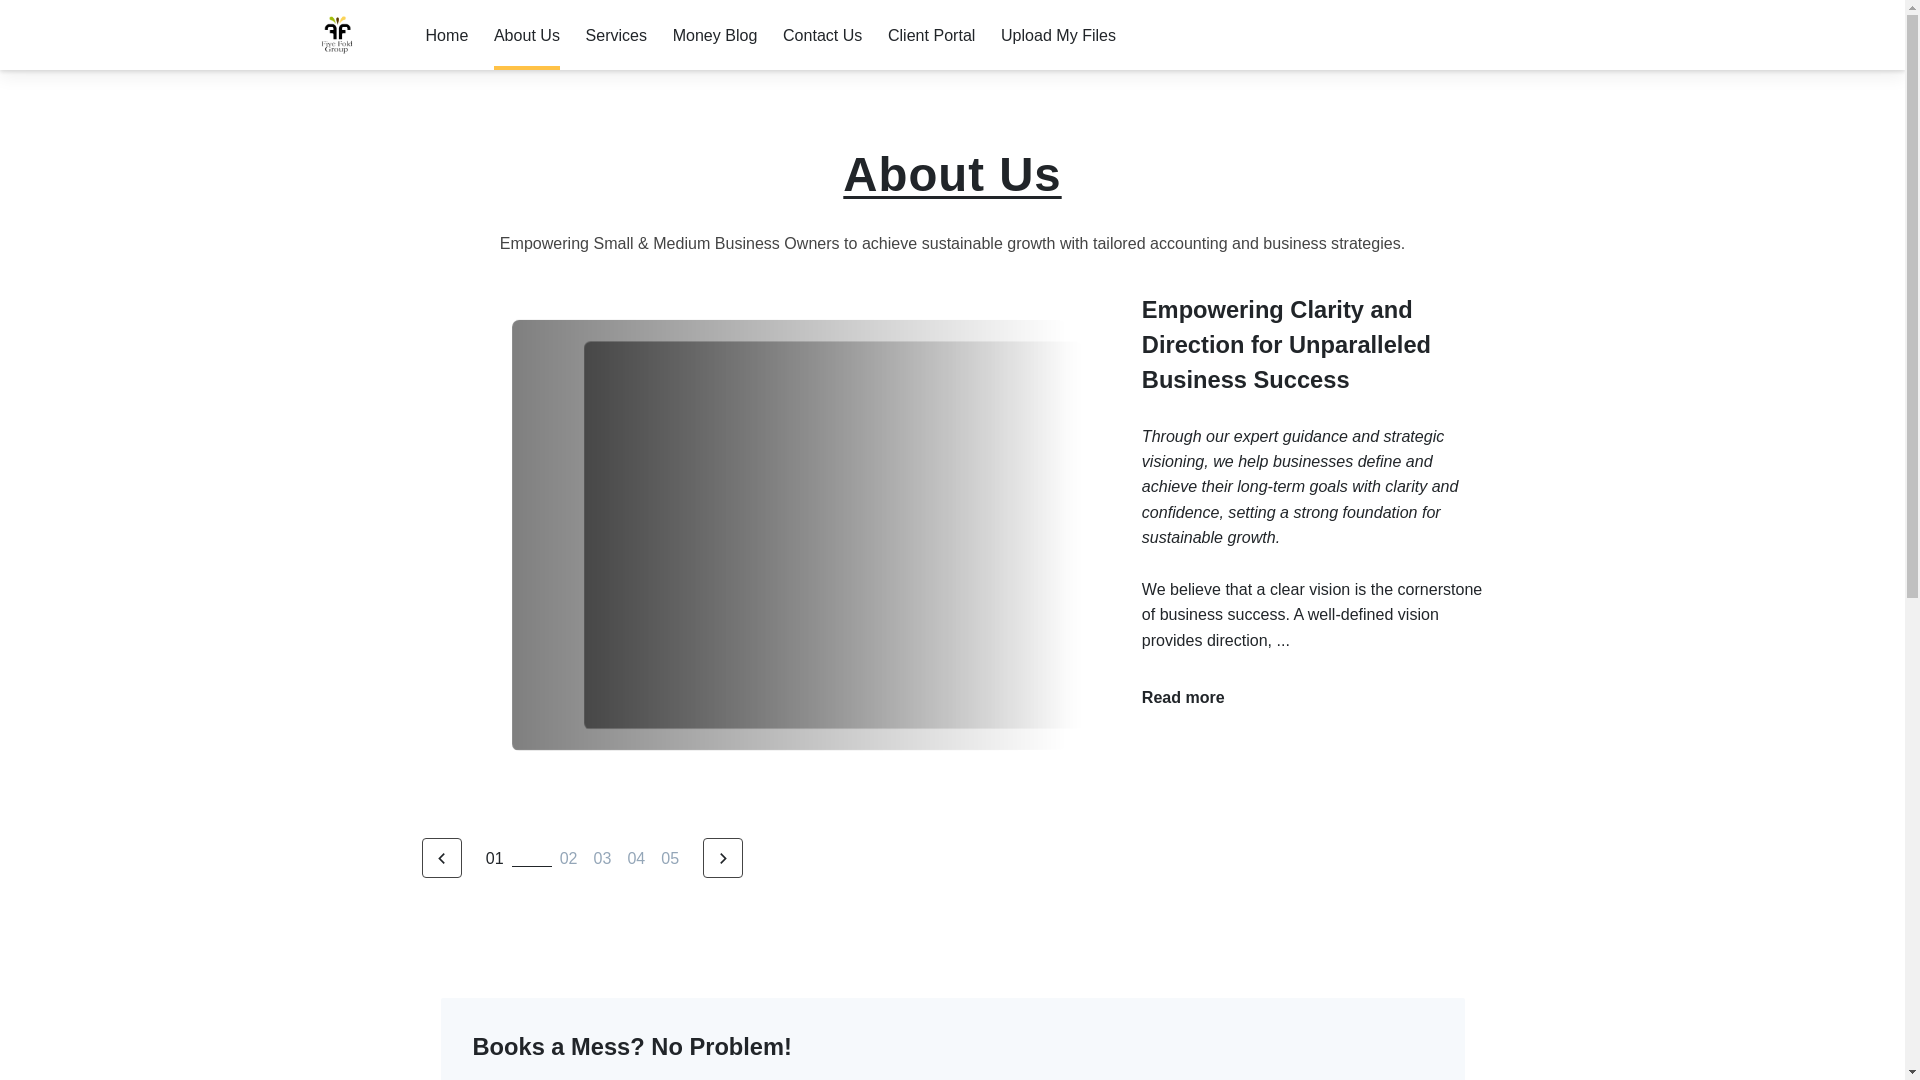 The height and width of the screenshot is (1080, 1920). Describe the element at coordinates (716, 35) in the screenshot. I see `Money Blog` at that location.